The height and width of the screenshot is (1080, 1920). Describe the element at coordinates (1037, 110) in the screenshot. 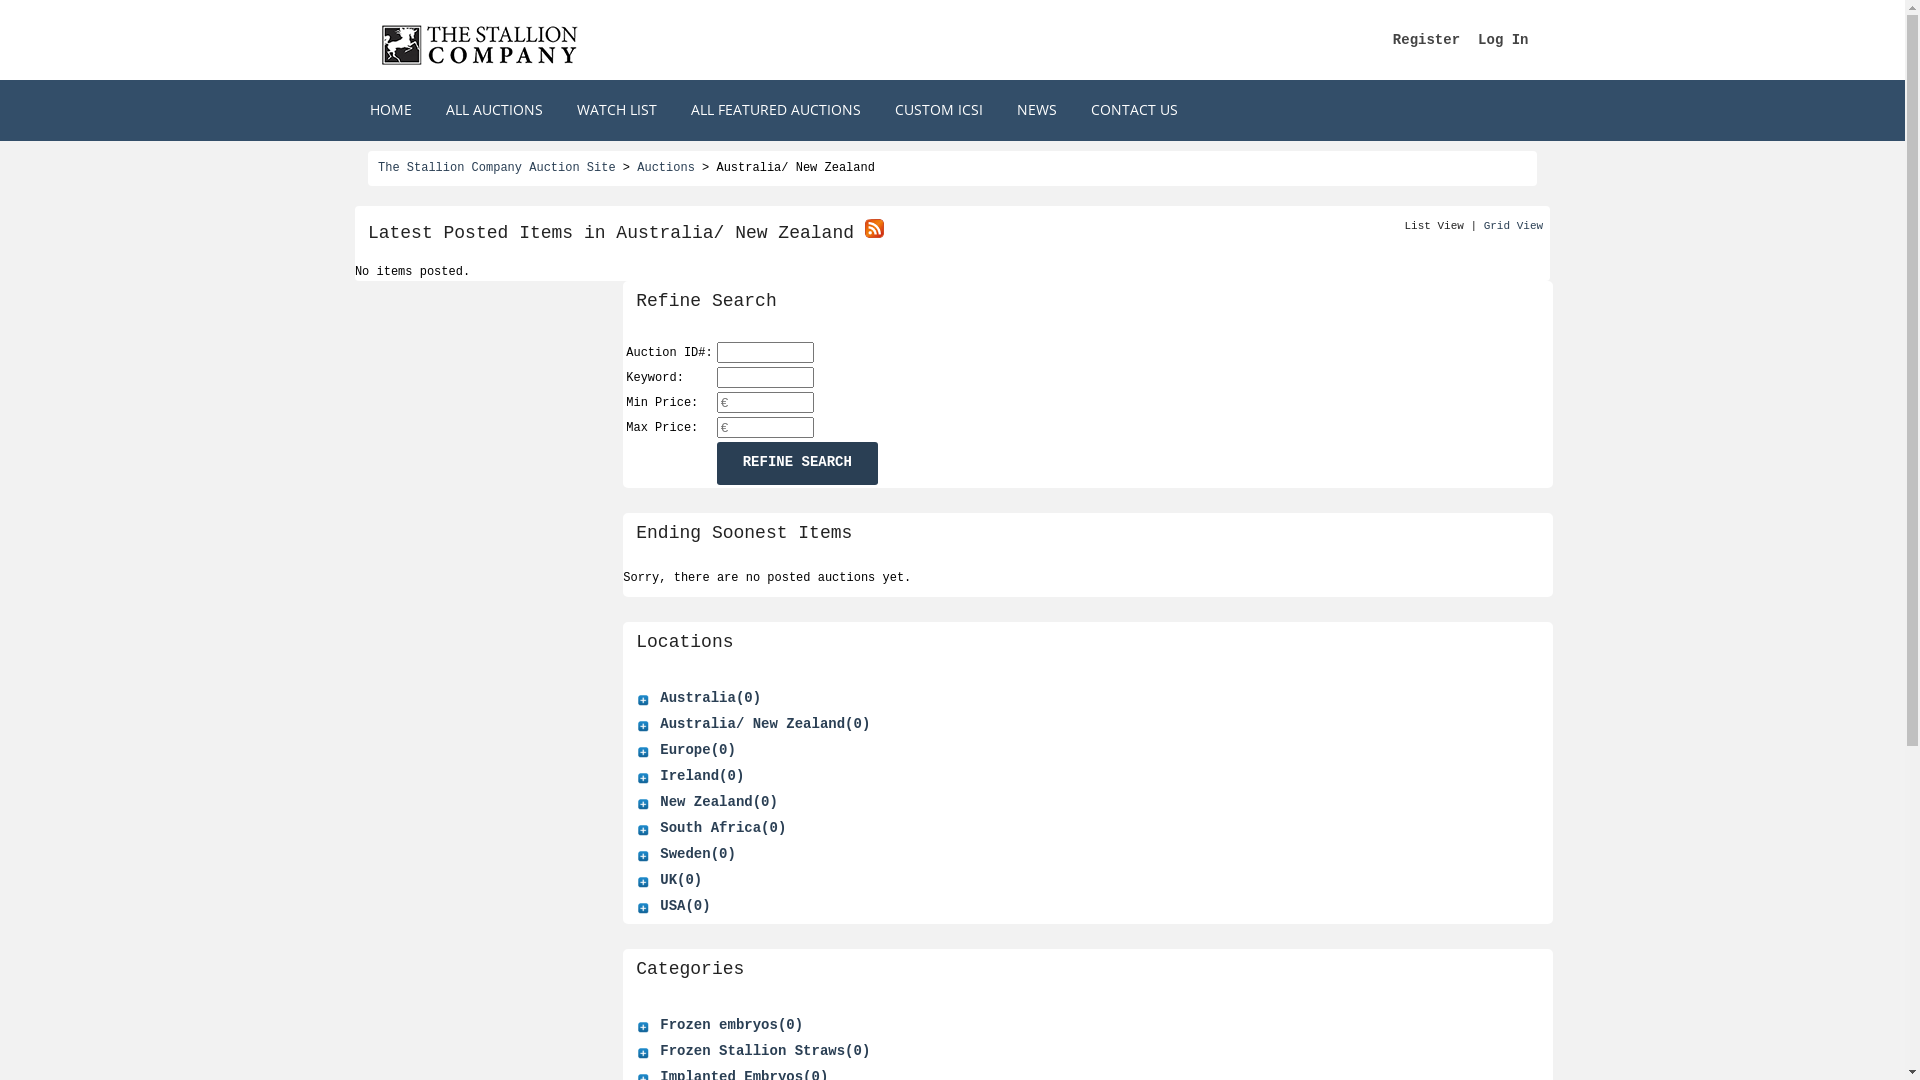

I see `NEWS` at that location.